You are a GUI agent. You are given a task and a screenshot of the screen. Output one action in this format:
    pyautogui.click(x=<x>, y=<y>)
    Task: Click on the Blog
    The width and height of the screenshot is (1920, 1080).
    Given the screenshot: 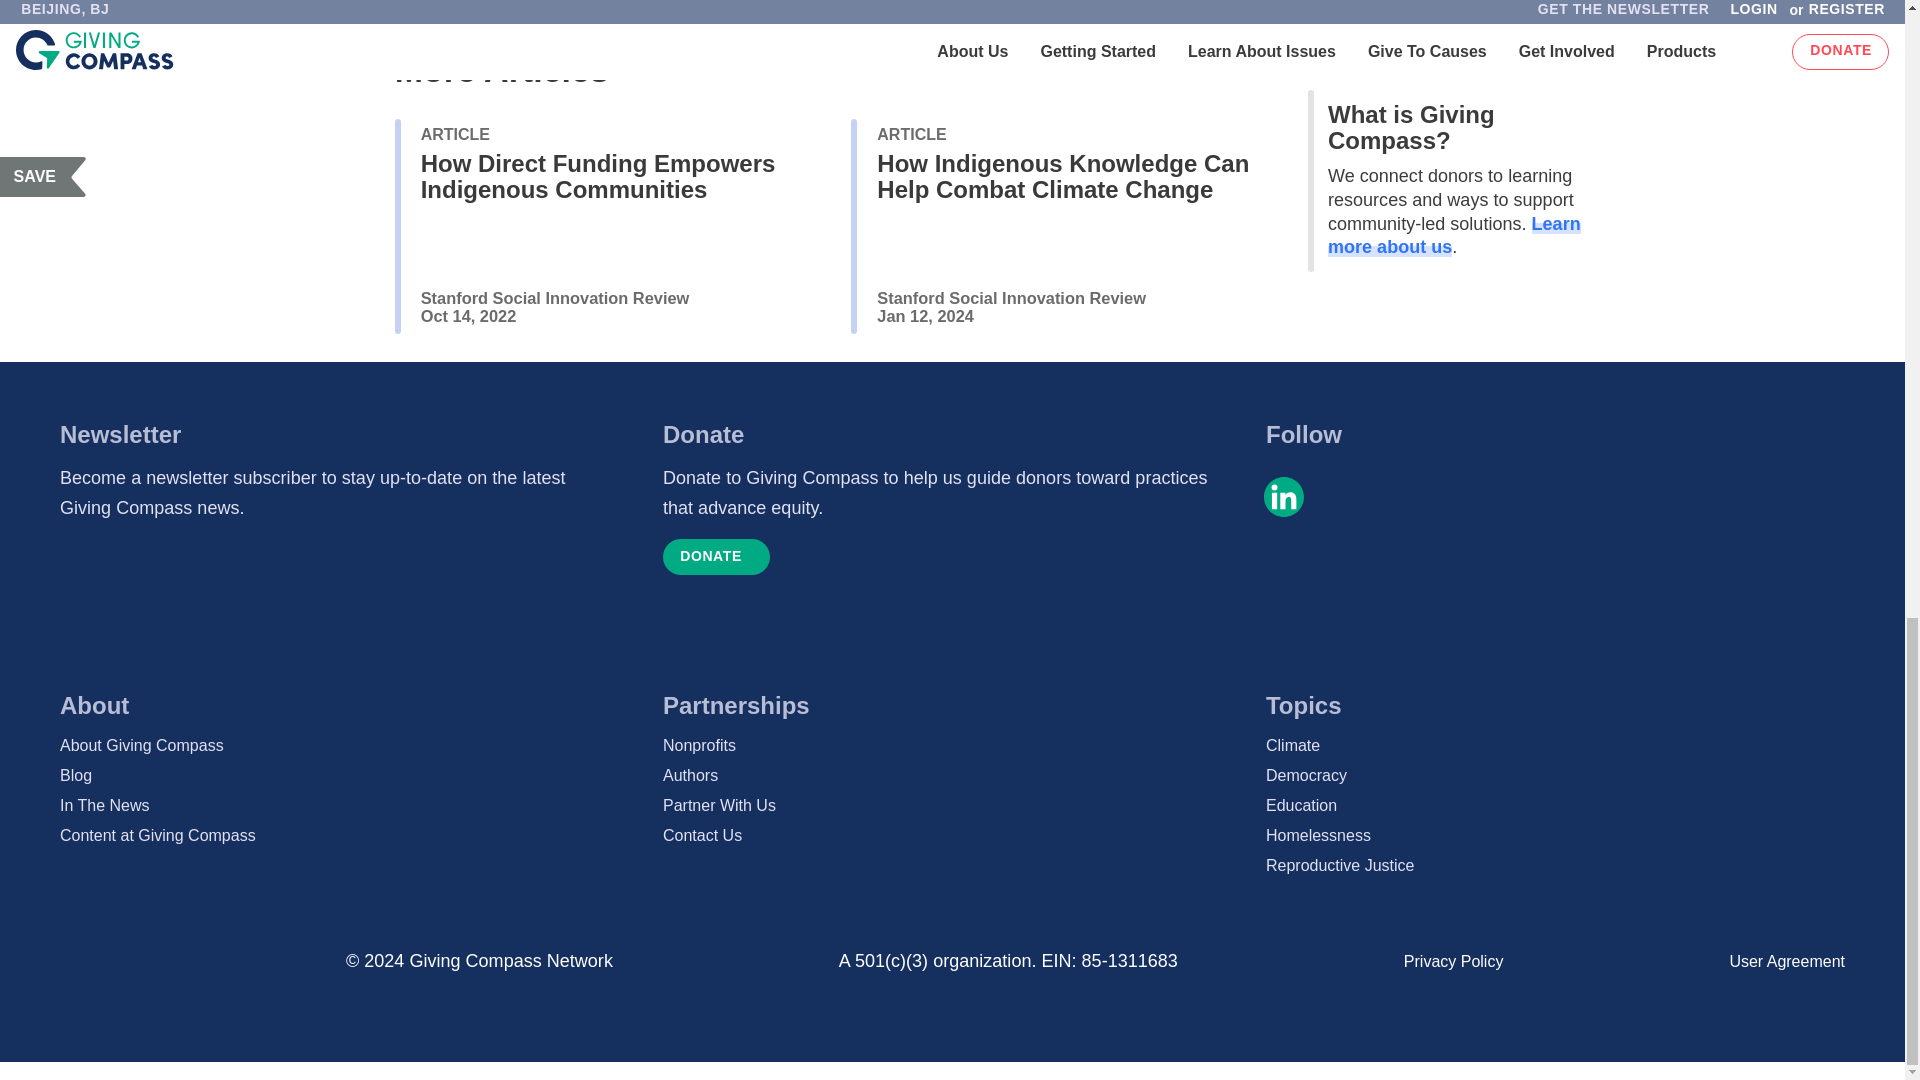 What is the action you would take?
    pyautogui.click(x=349, y=776)
    